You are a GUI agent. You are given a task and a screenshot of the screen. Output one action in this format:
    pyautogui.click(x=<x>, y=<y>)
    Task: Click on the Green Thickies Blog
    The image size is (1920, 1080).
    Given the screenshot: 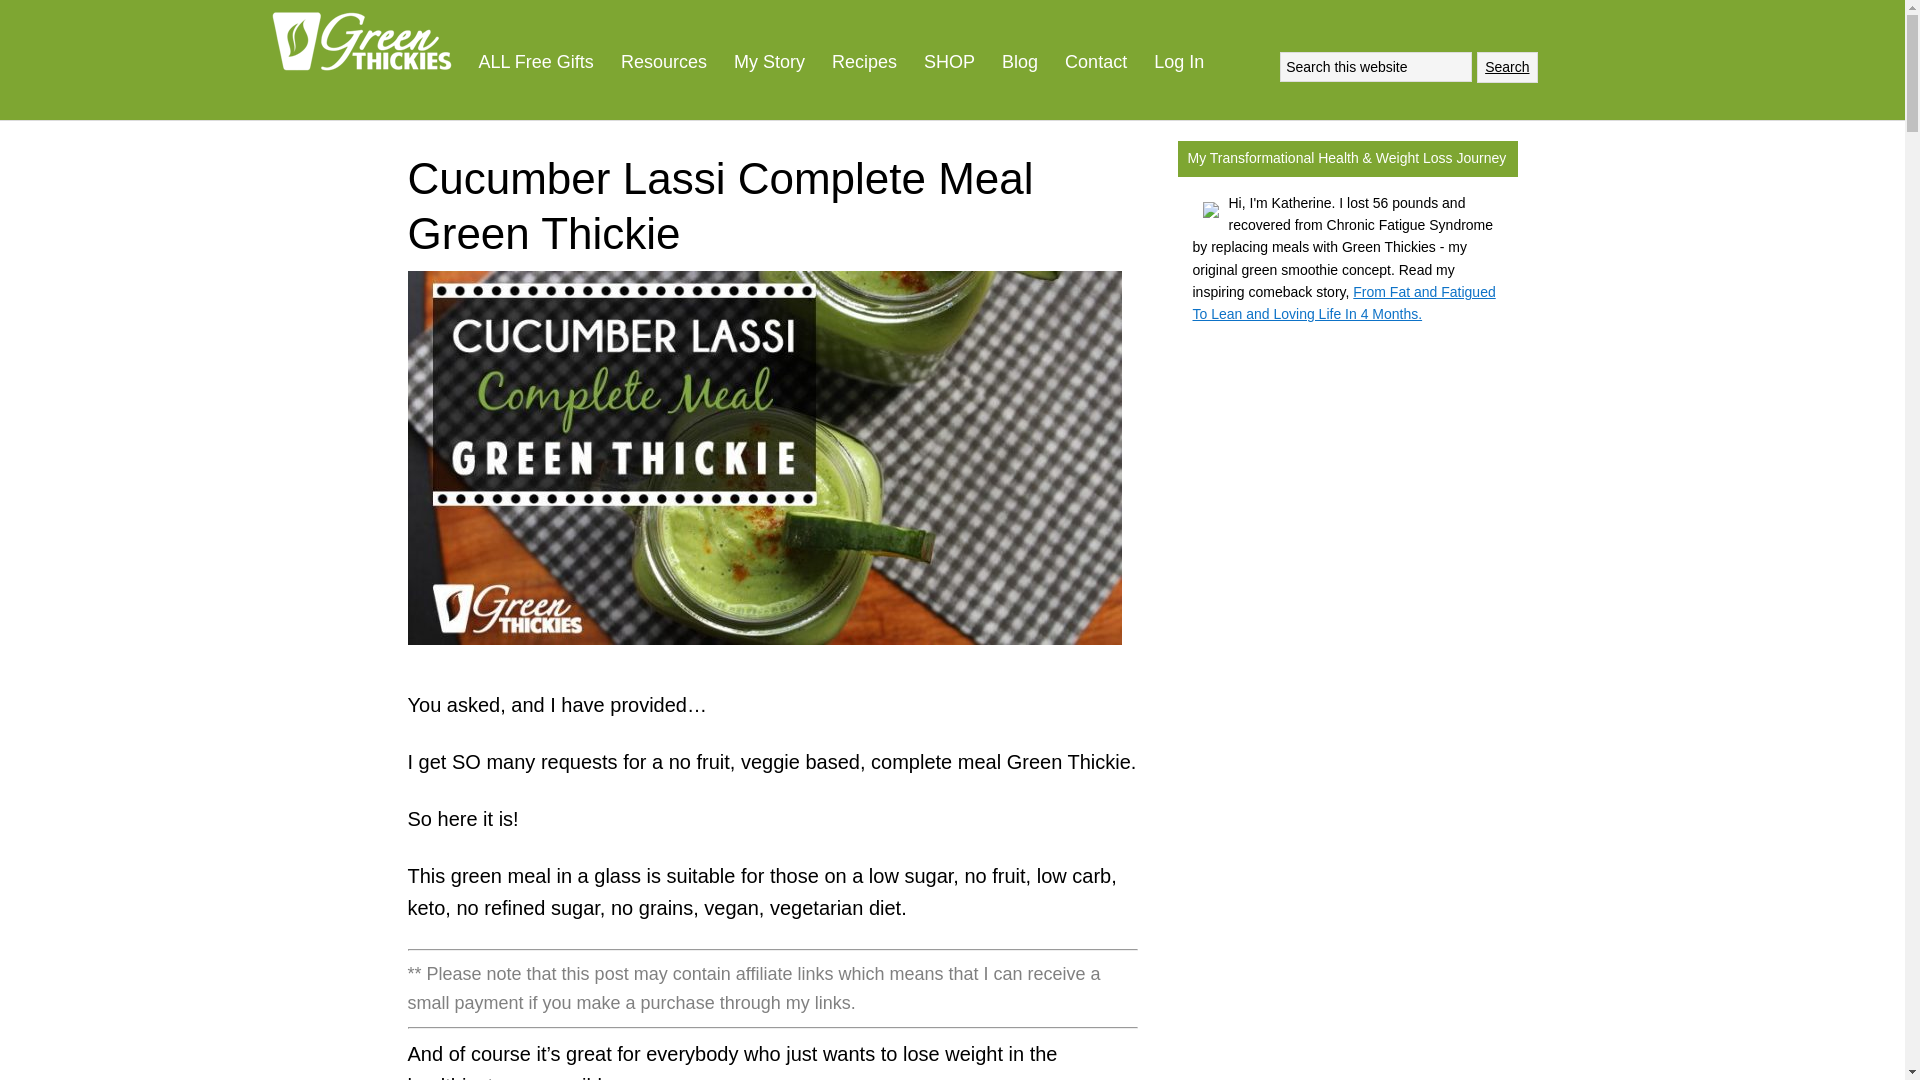 What is the action you would take?
    pyautogui.click(x=1019, y=62)
    